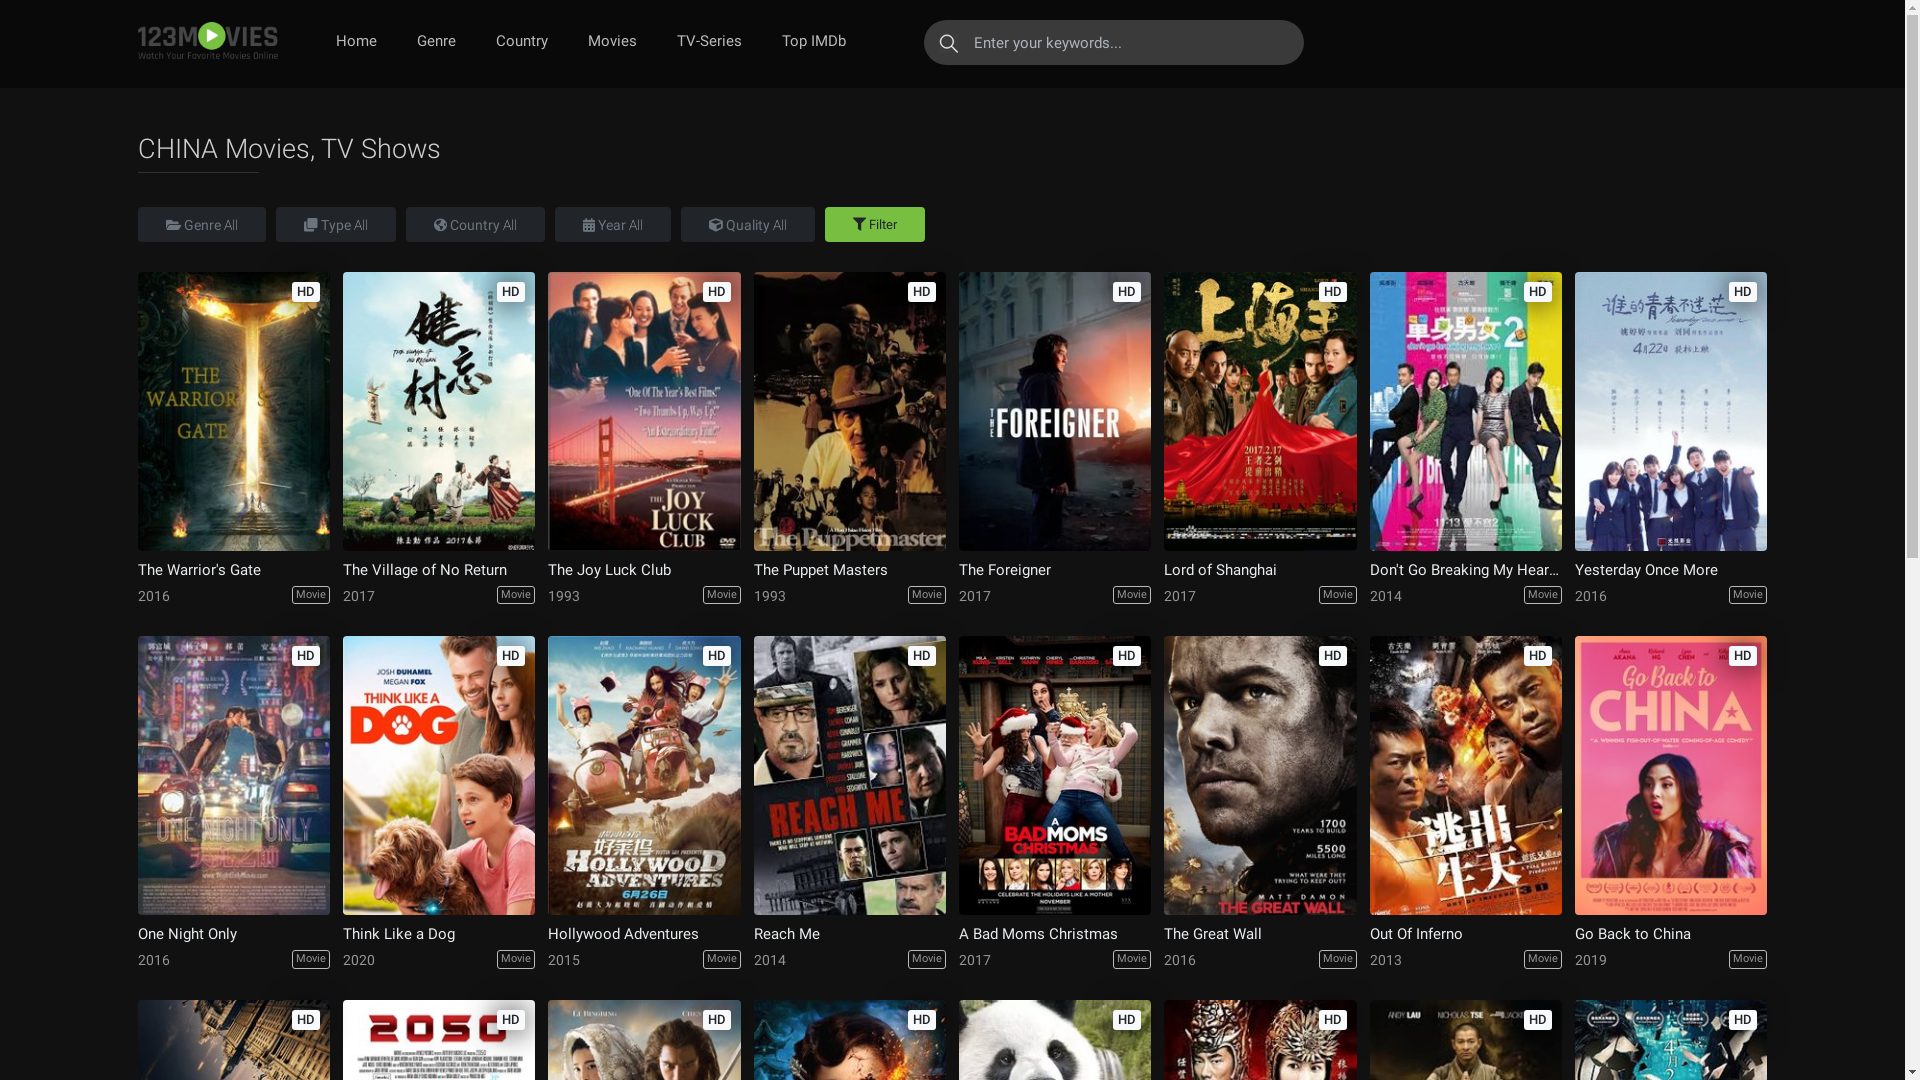 This screenshot has width=1920, height=1080. I want to click on Hollywood Adventures, so click(644, 776).